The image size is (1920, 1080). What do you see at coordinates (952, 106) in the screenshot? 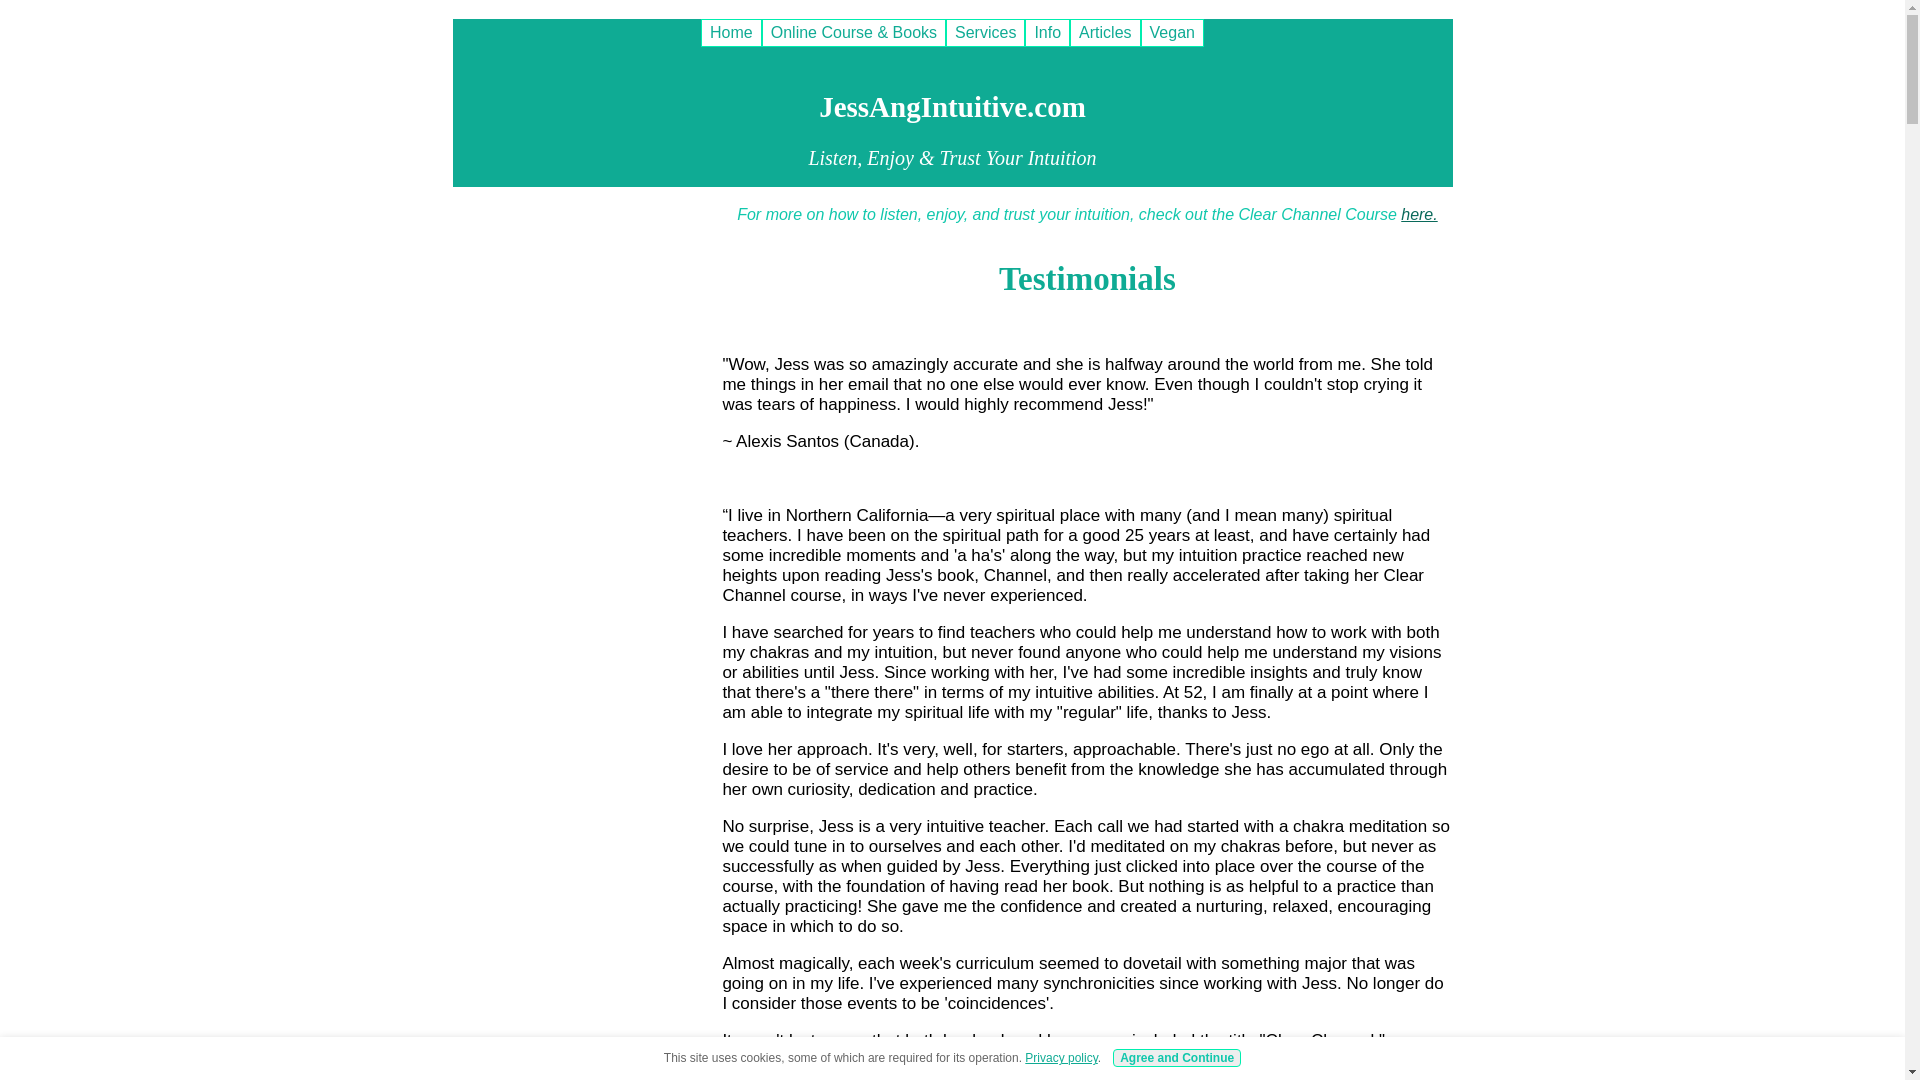
I see `JessAngIntuitive.com` at bounding box center [952, 106].